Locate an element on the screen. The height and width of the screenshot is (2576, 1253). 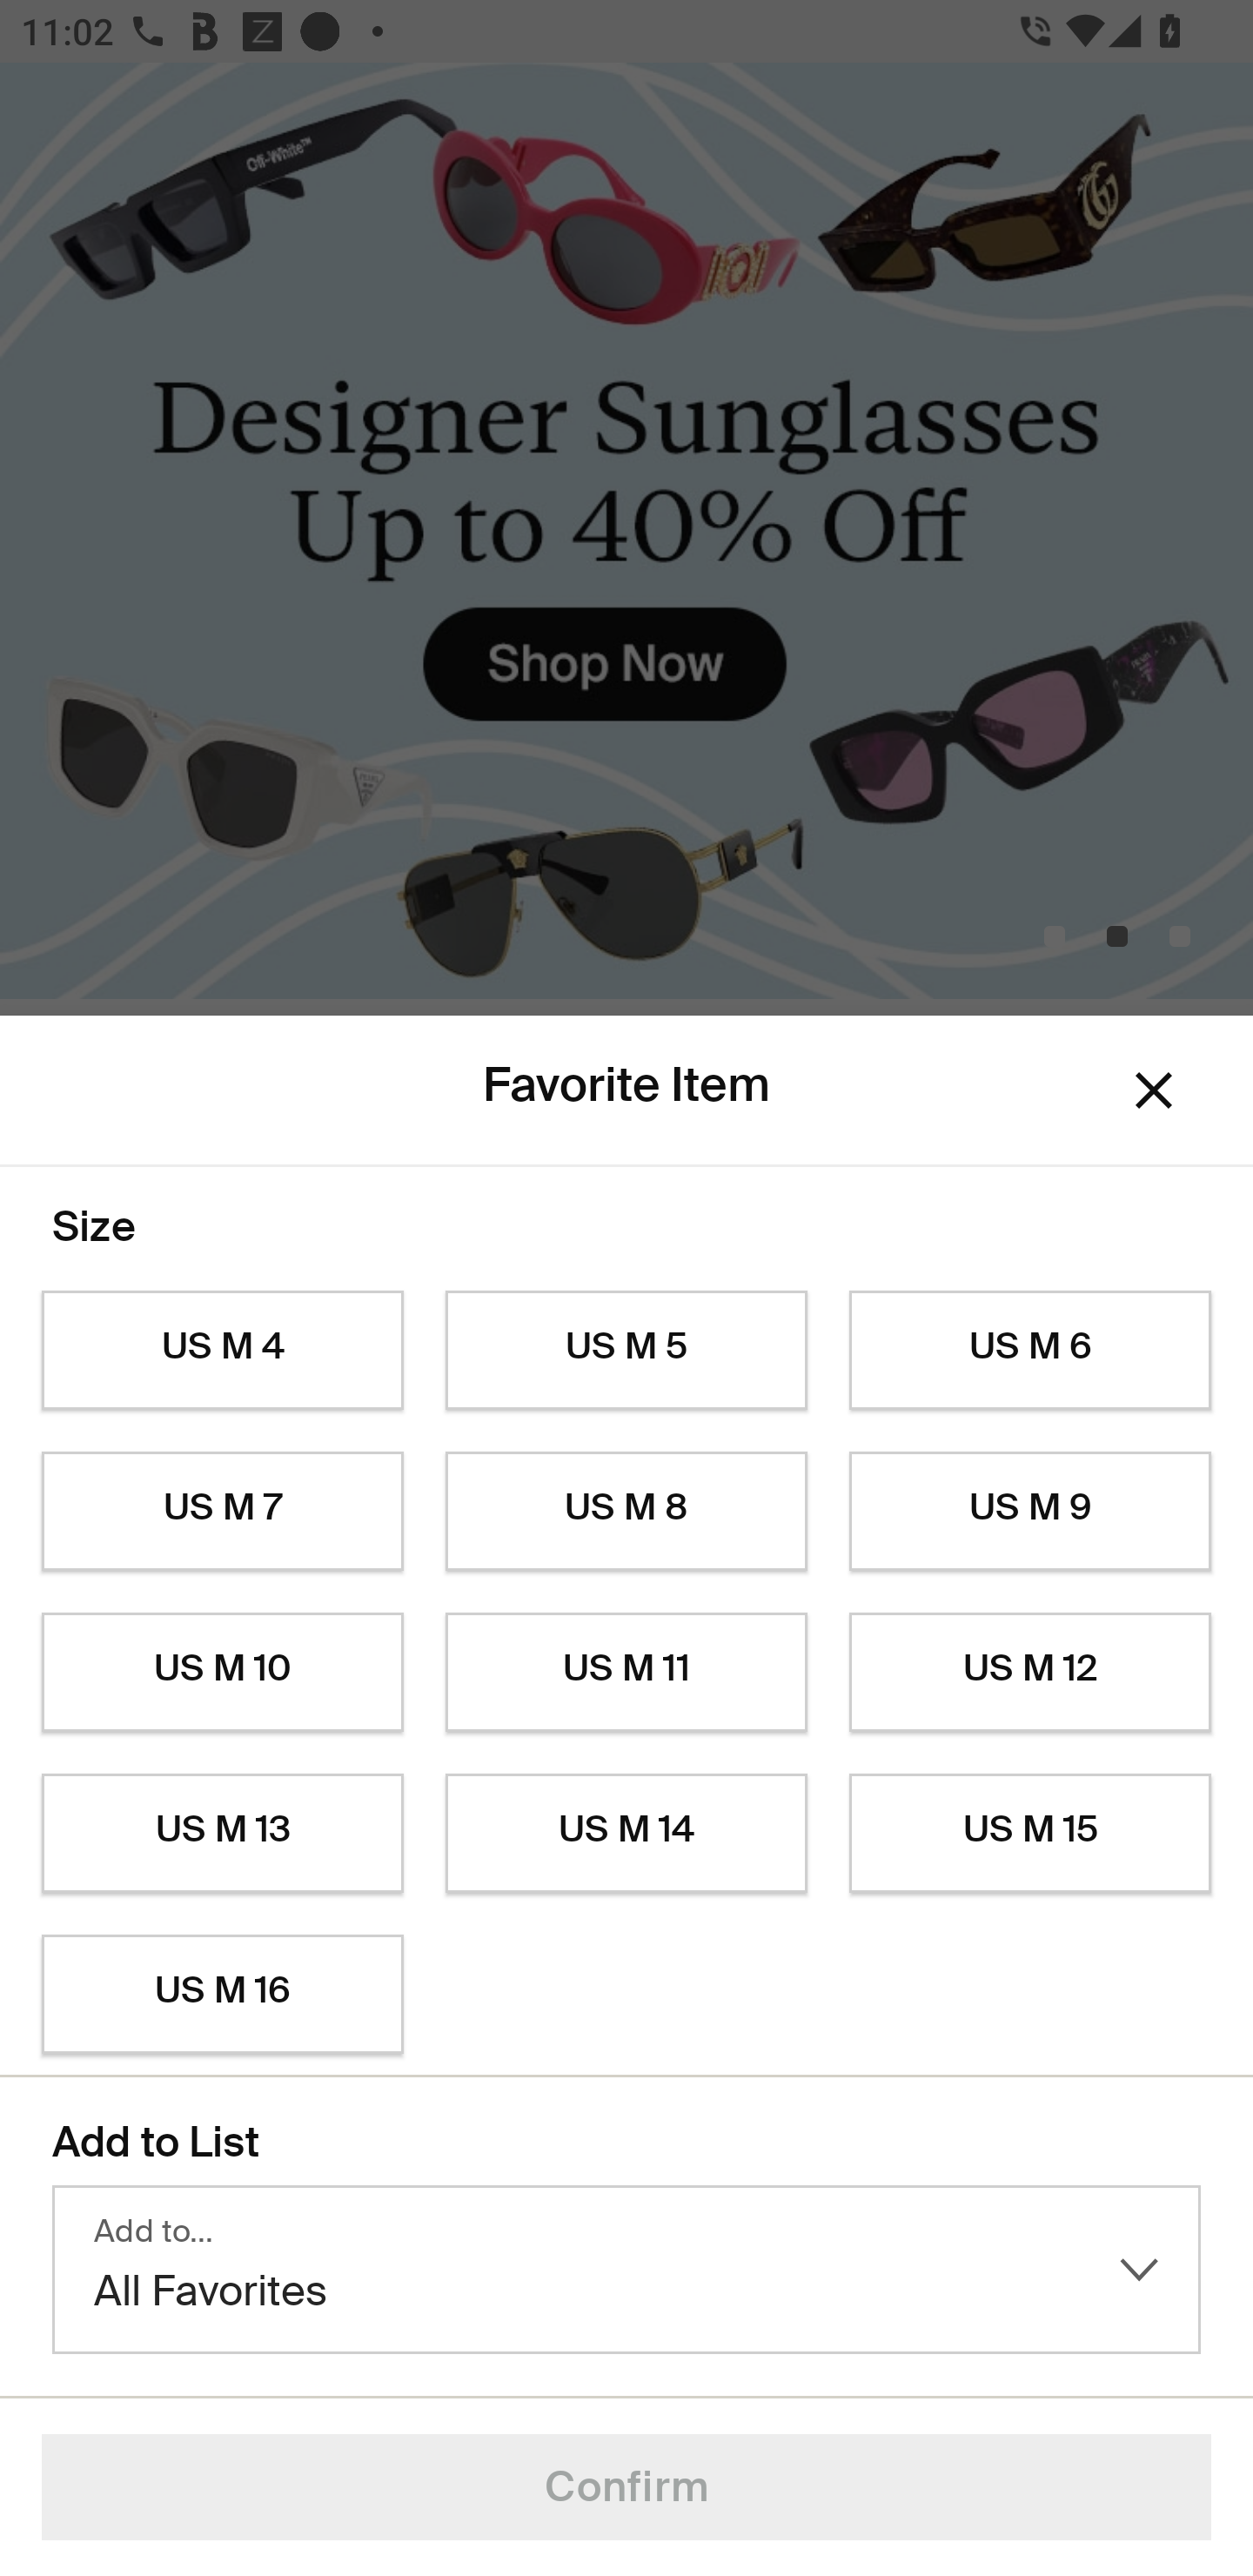
US M 14 is located at coordinates (626, 1834).